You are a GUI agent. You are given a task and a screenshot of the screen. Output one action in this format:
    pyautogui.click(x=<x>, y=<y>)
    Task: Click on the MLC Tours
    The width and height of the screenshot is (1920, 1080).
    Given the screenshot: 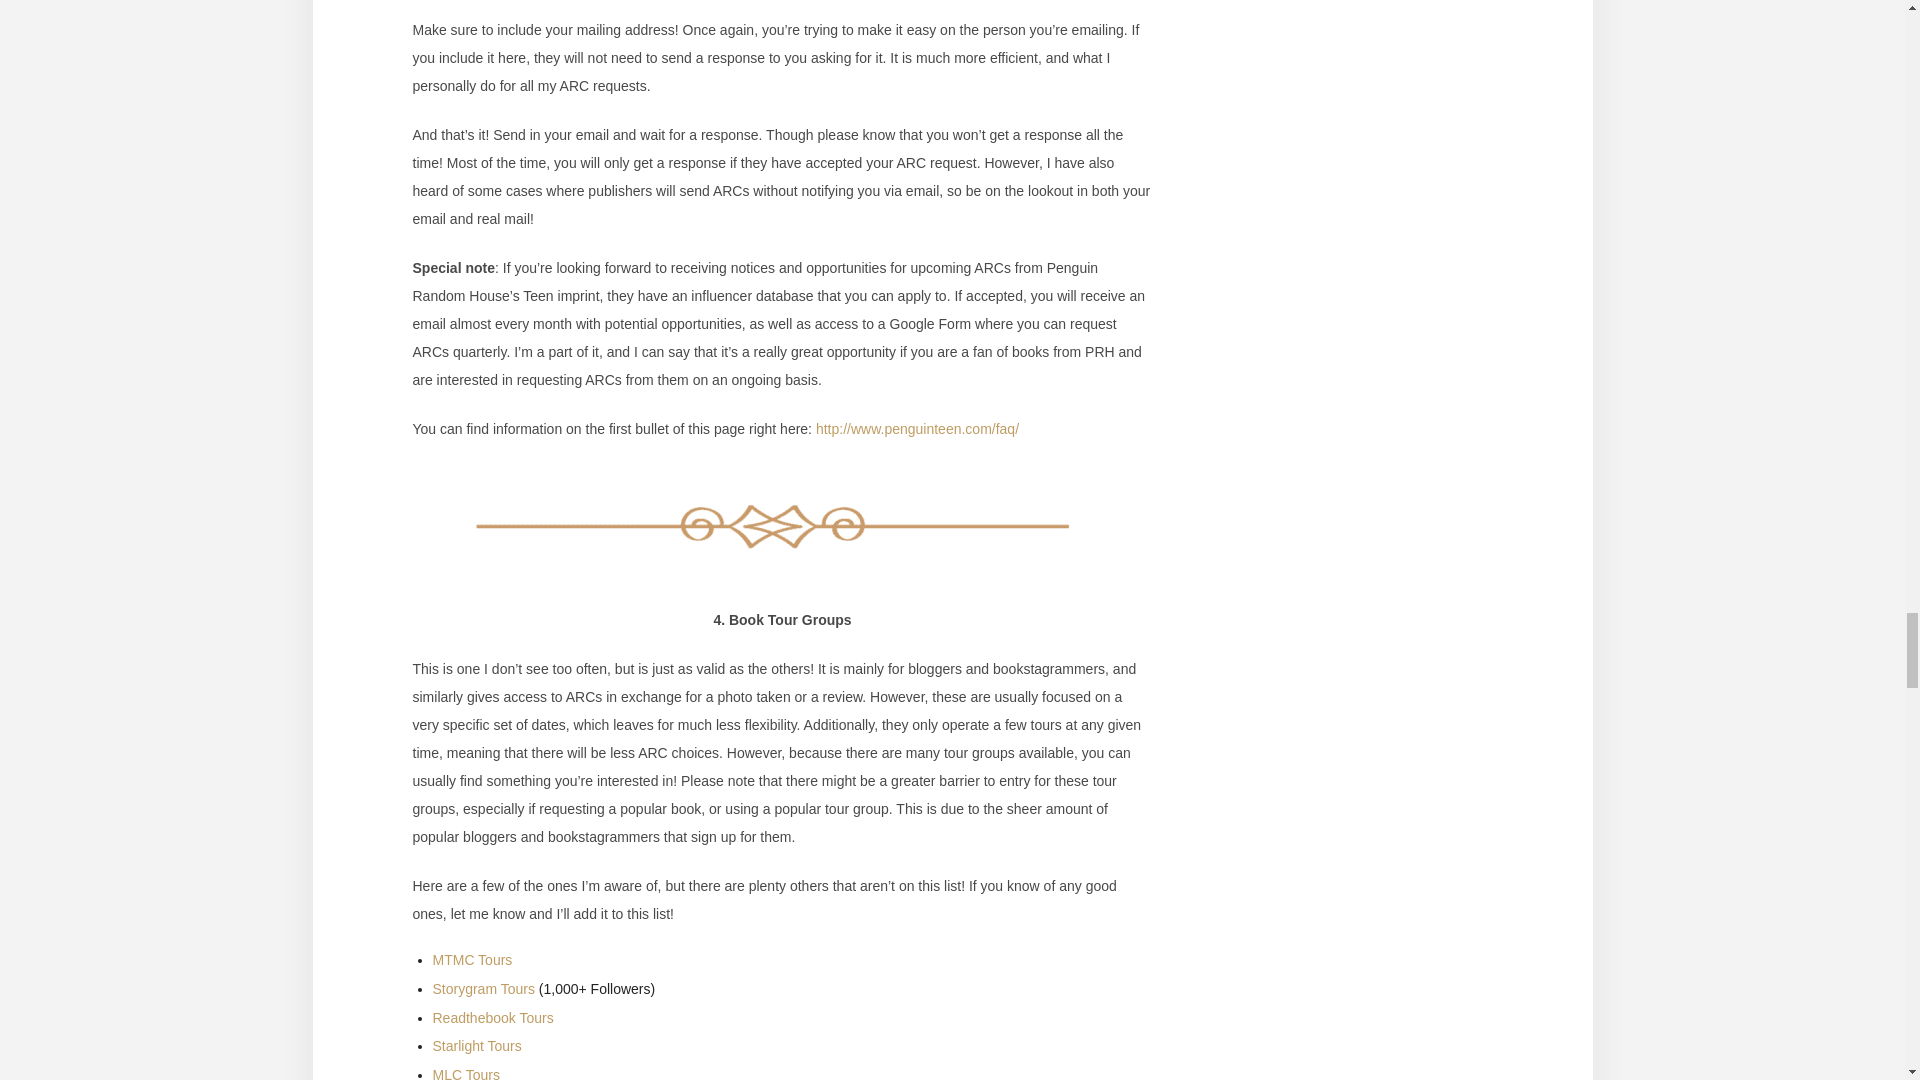 What is the action you would take?
    pyautogui.click(x=466, y=1074)
    